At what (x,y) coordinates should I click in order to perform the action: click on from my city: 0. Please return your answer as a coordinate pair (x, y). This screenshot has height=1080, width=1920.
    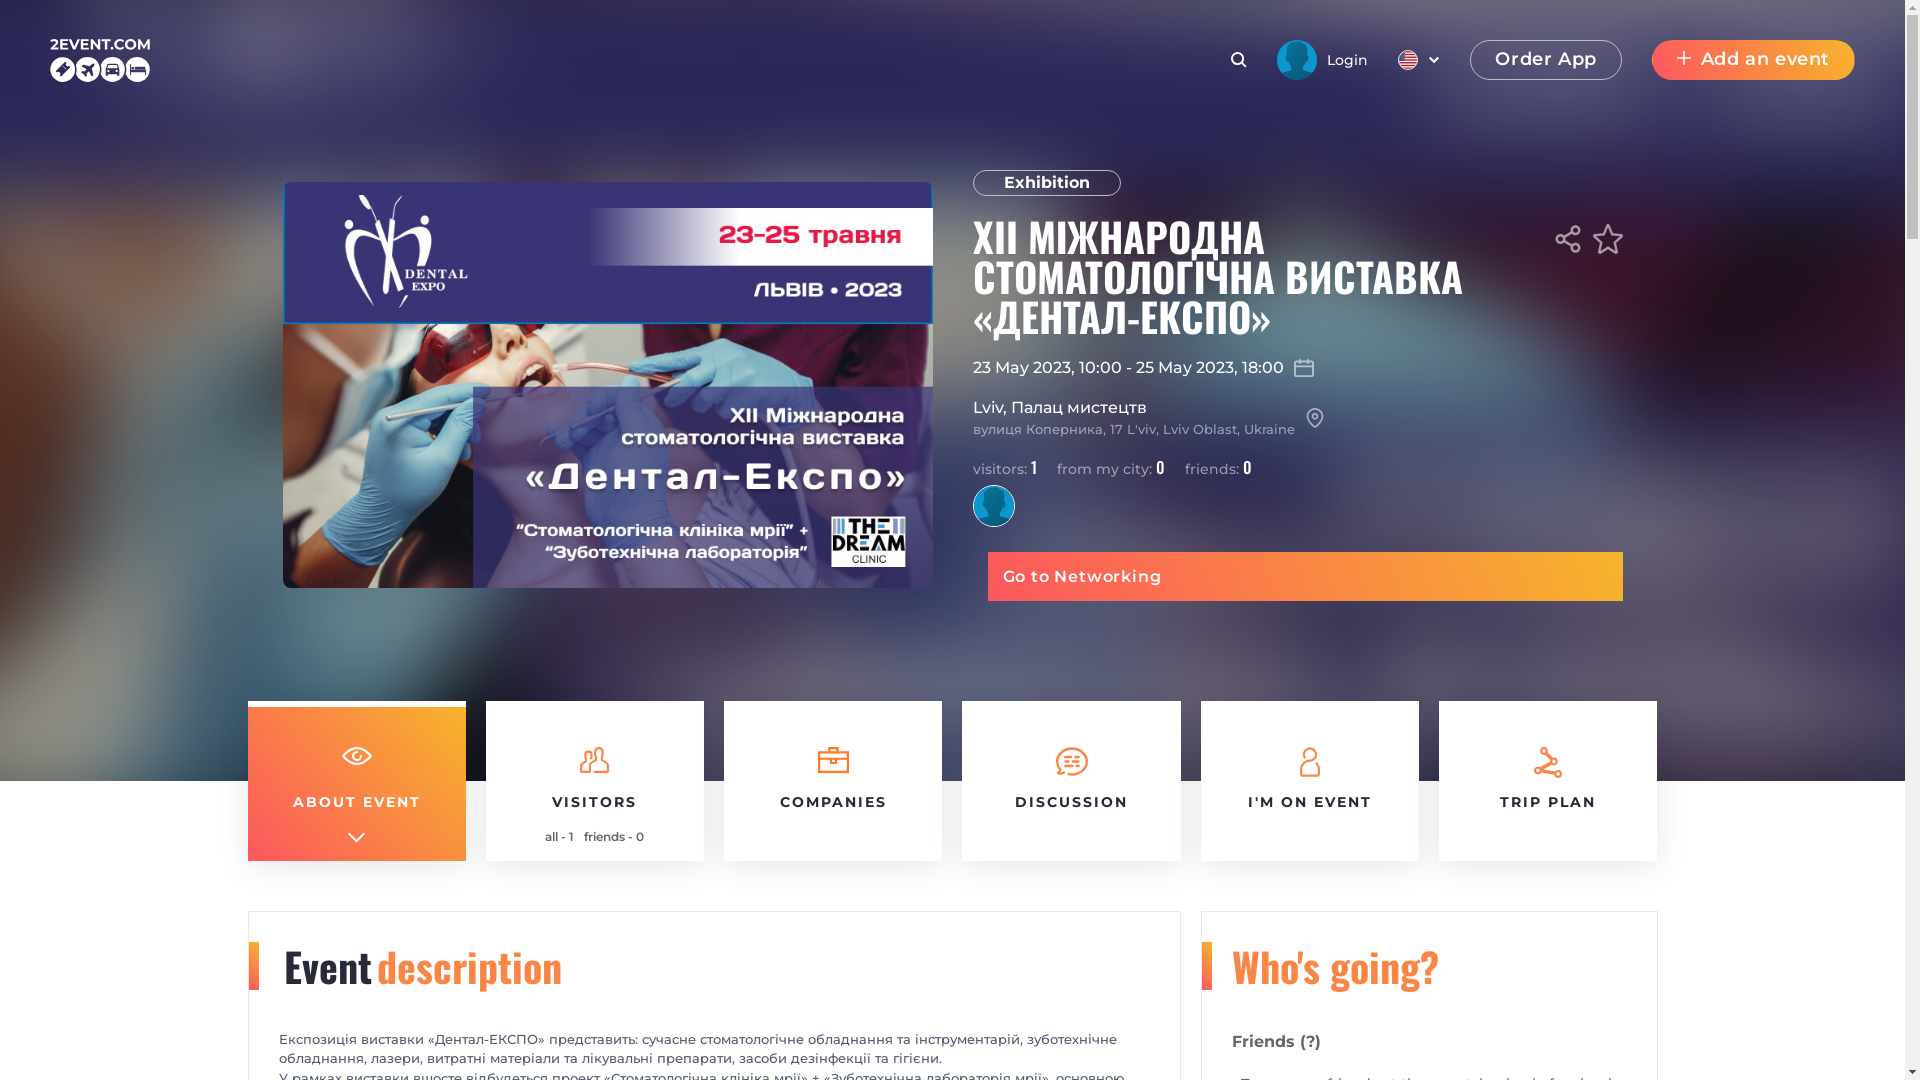
    Looking at the image, I should click on (1110, 466).